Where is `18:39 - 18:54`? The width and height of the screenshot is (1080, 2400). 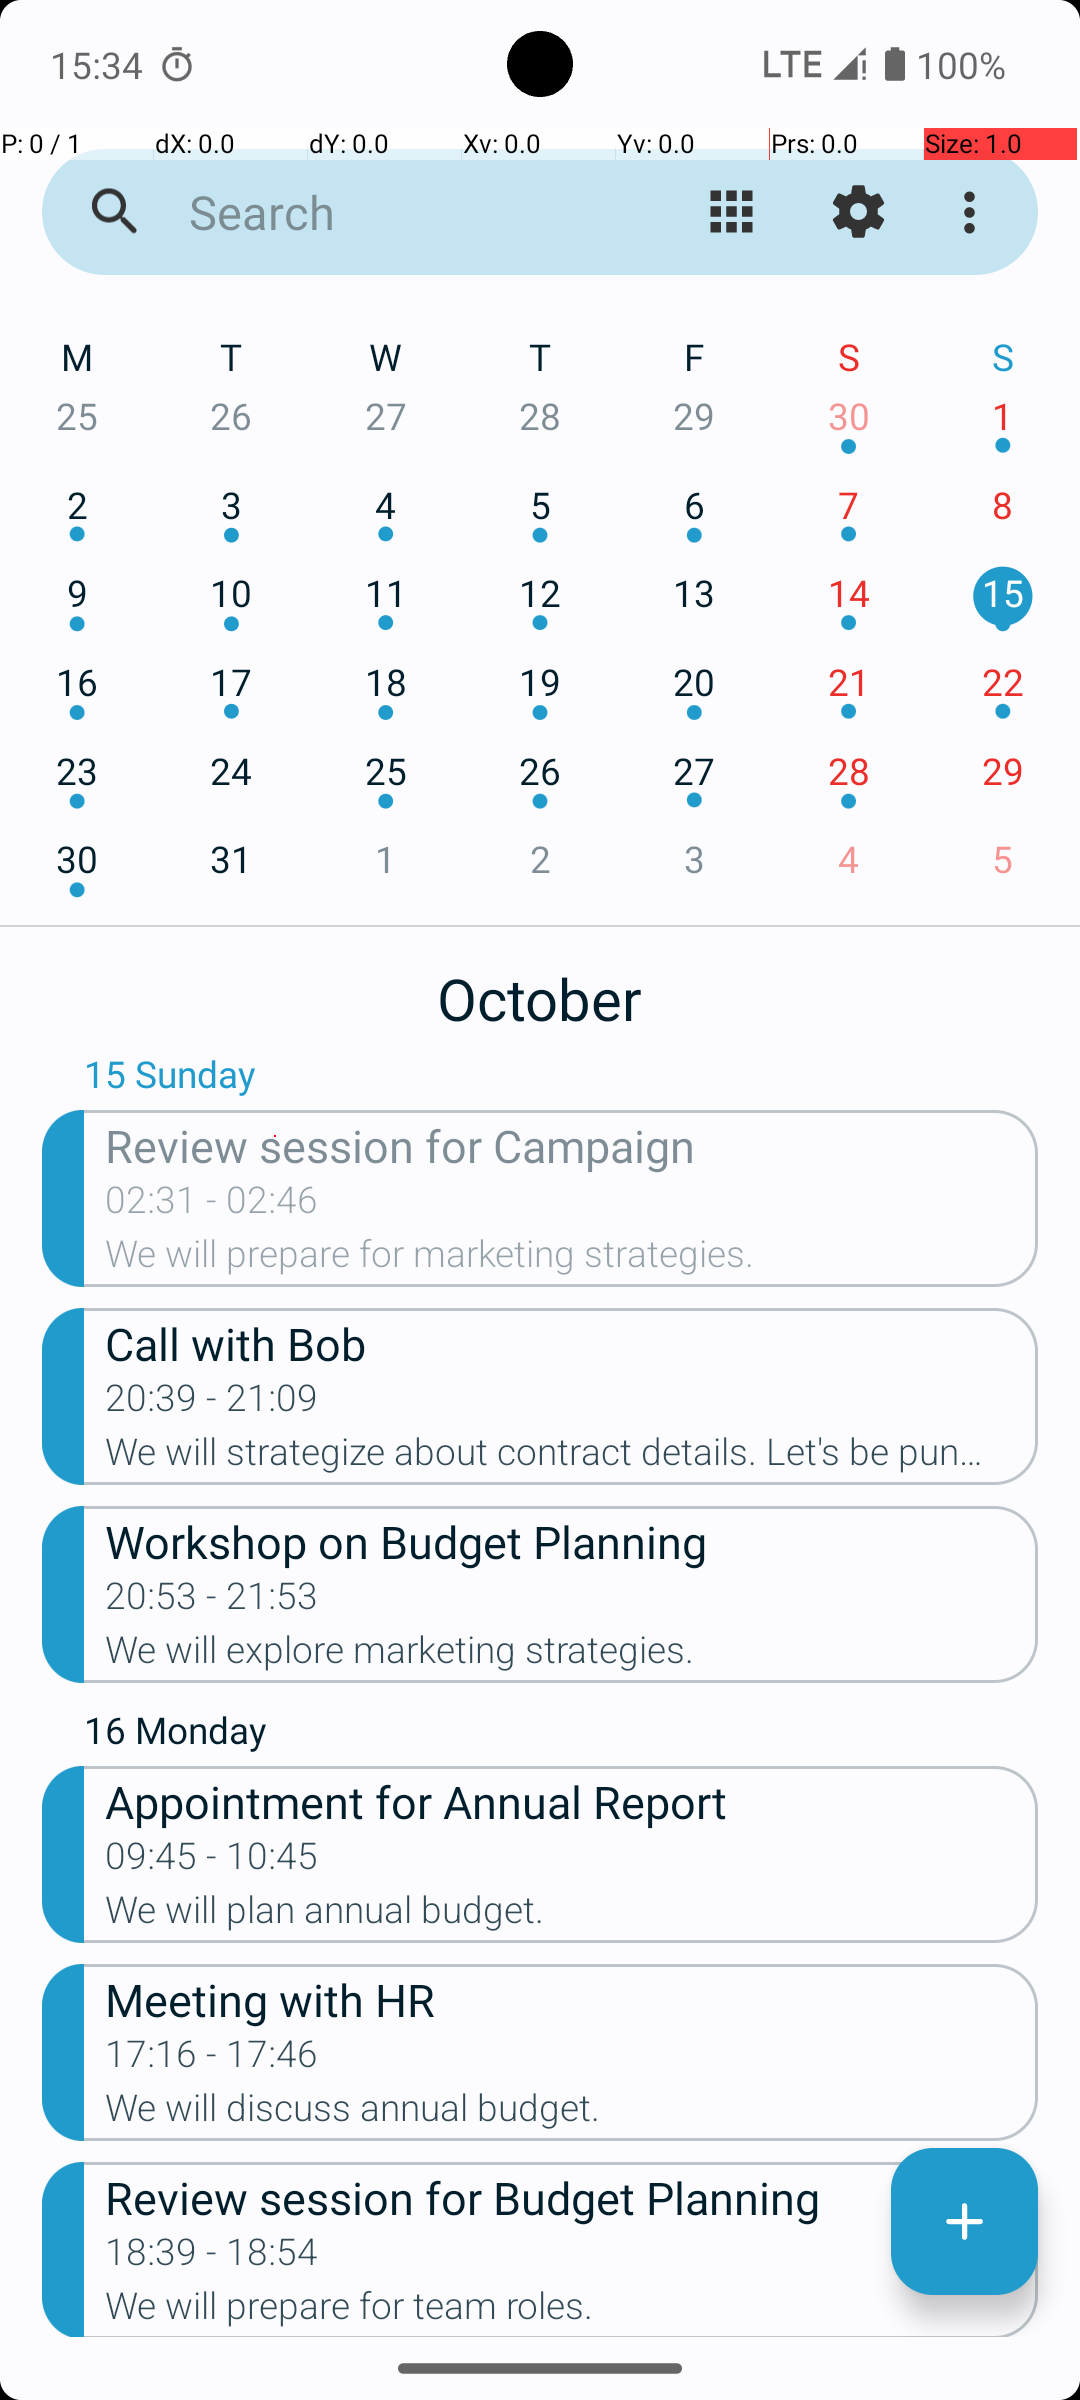
18:39 - 18:54 is located at coordinates (212, 2258).